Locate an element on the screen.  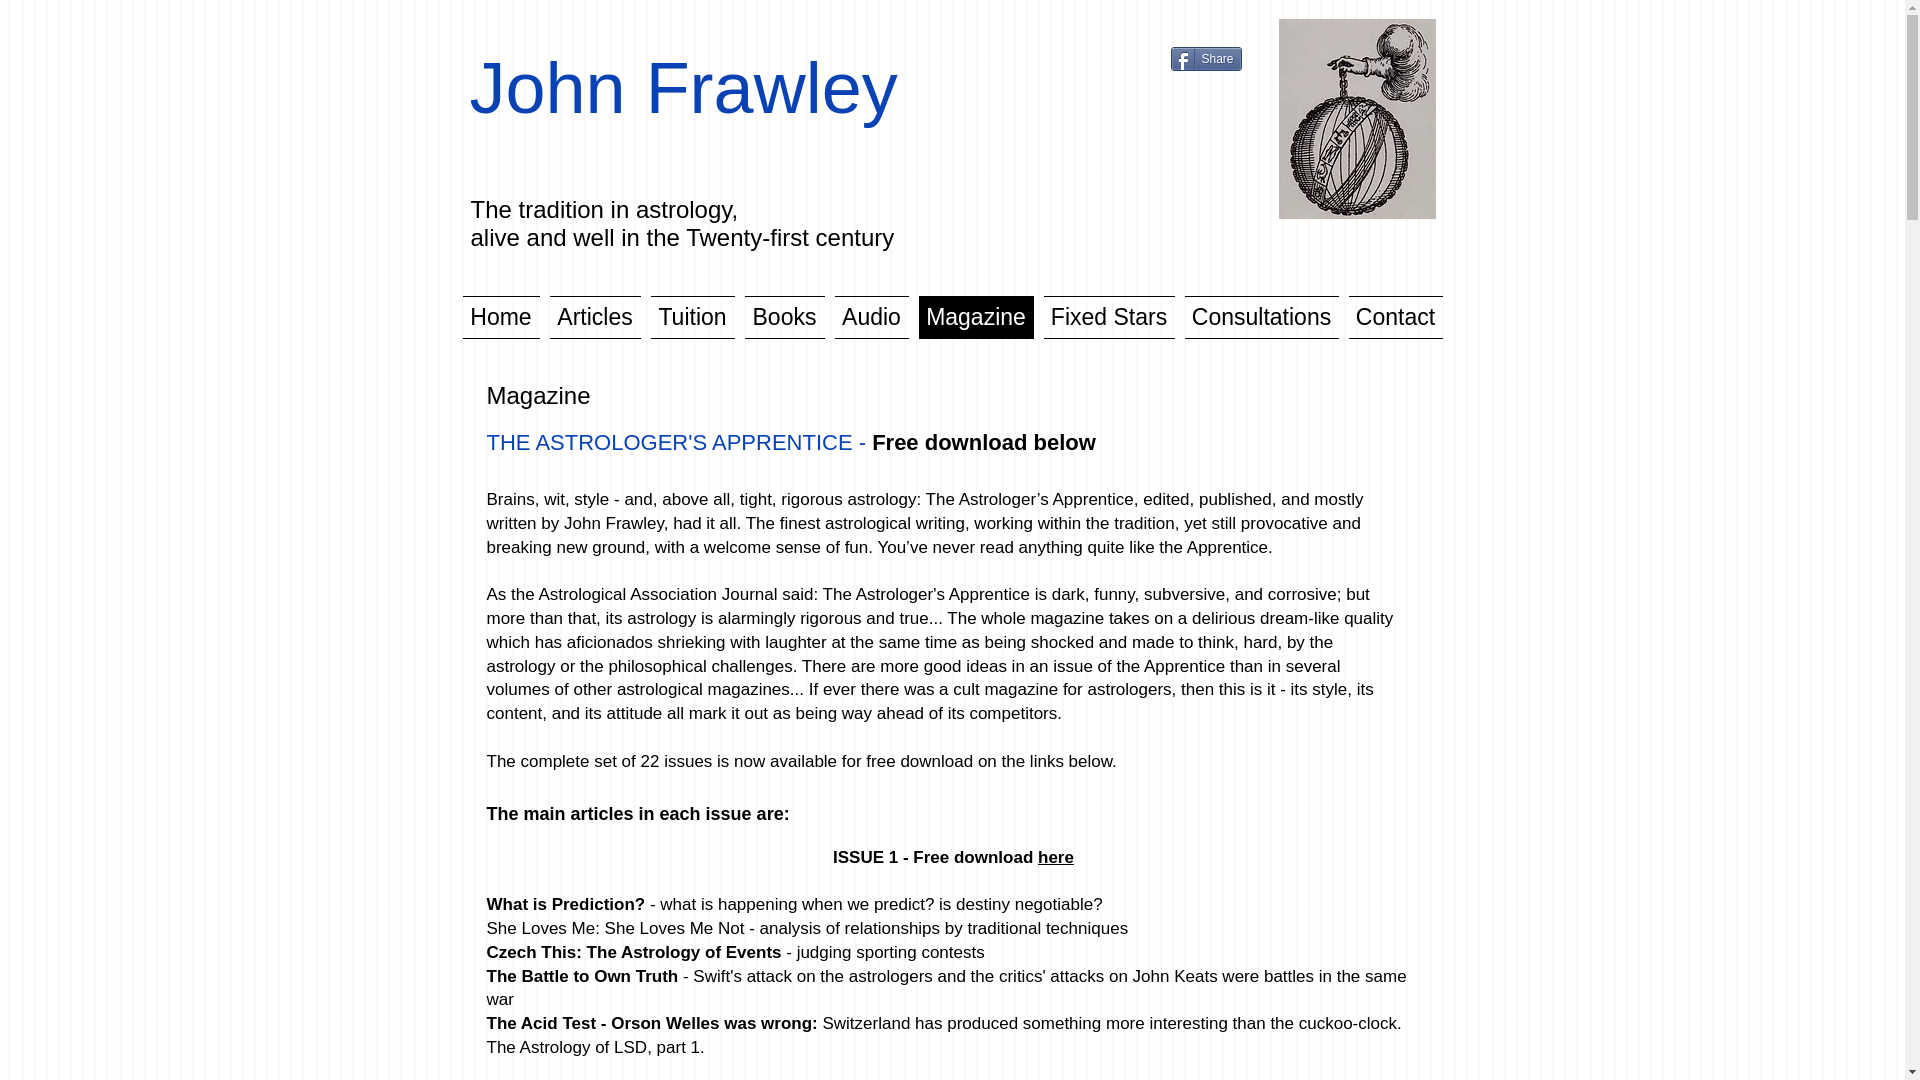
Tuition is located at coordinates (692, 317).